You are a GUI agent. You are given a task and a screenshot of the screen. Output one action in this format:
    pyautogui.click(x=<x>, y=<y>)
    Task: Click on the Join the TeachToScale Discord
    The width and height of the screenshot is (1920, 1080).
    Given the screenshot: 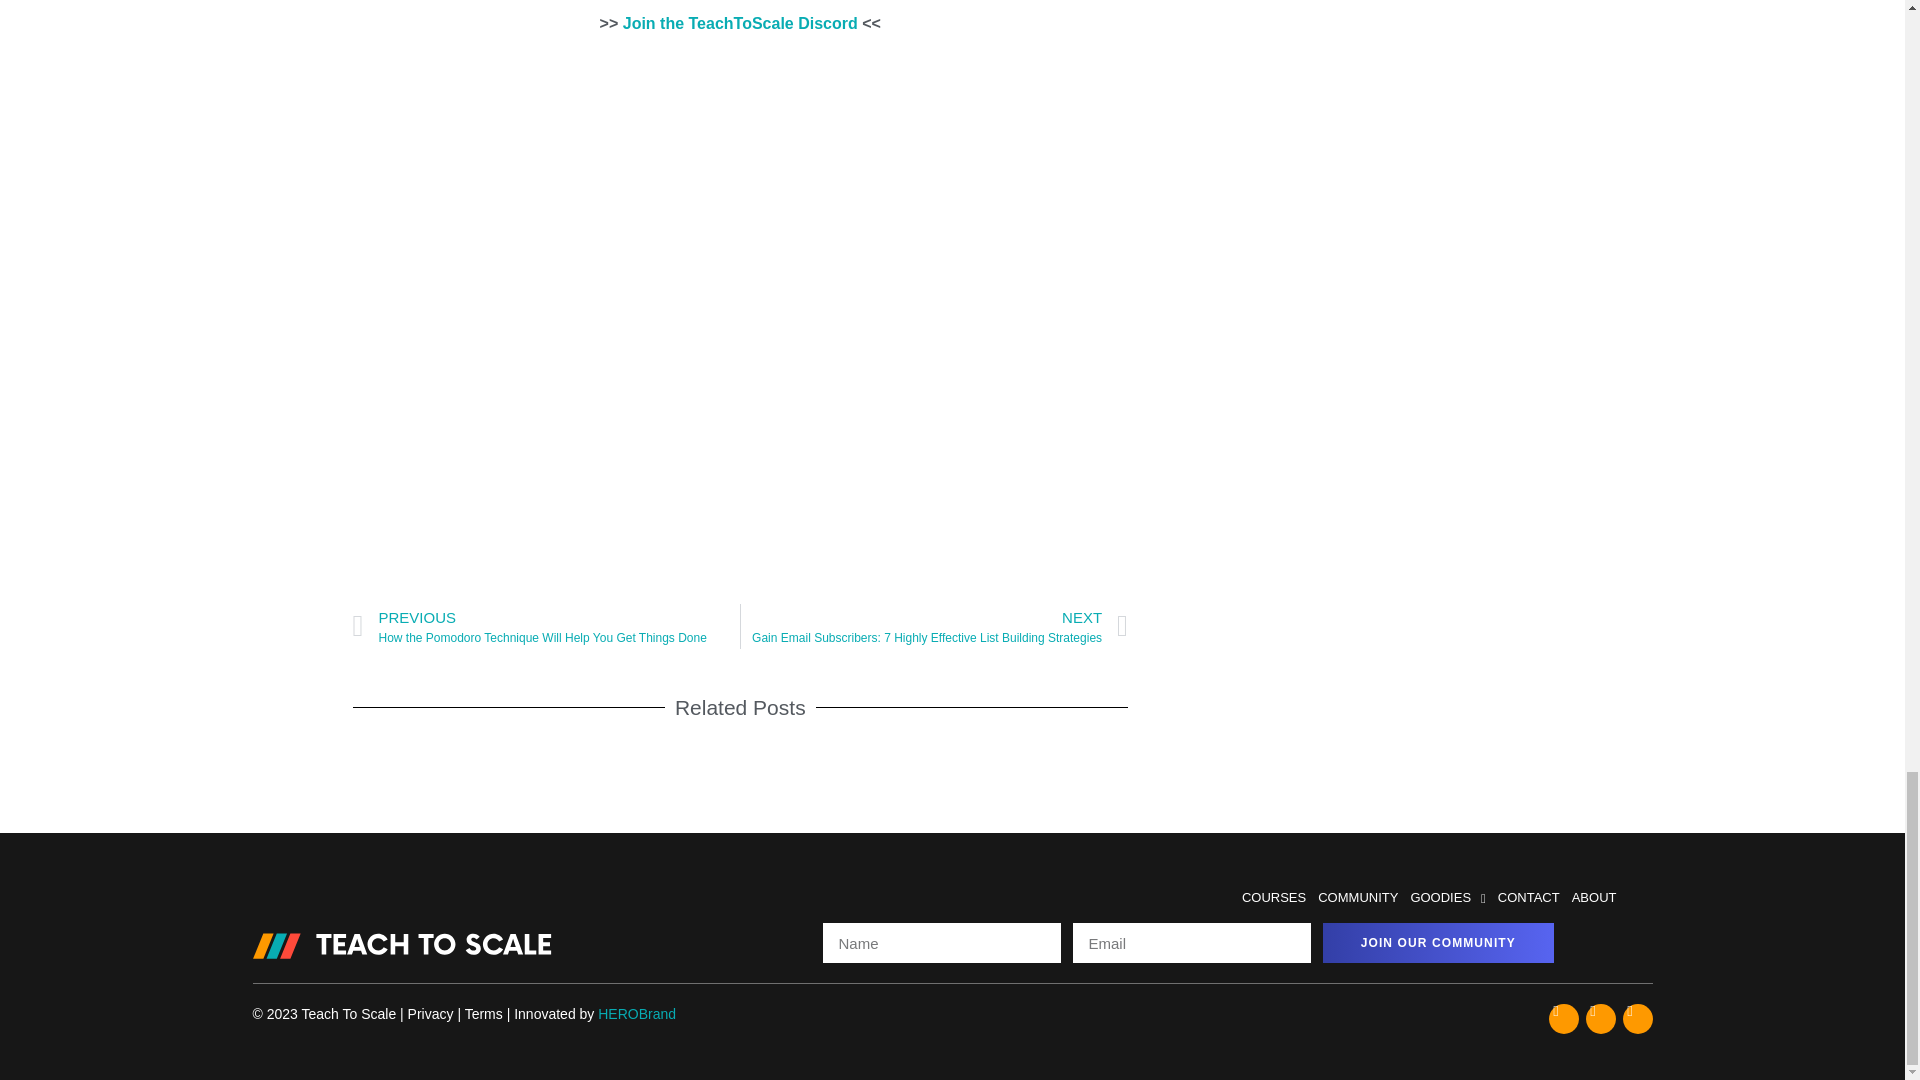 What is the action you would take?
    pyautogui.click(x=740, y=24)
    